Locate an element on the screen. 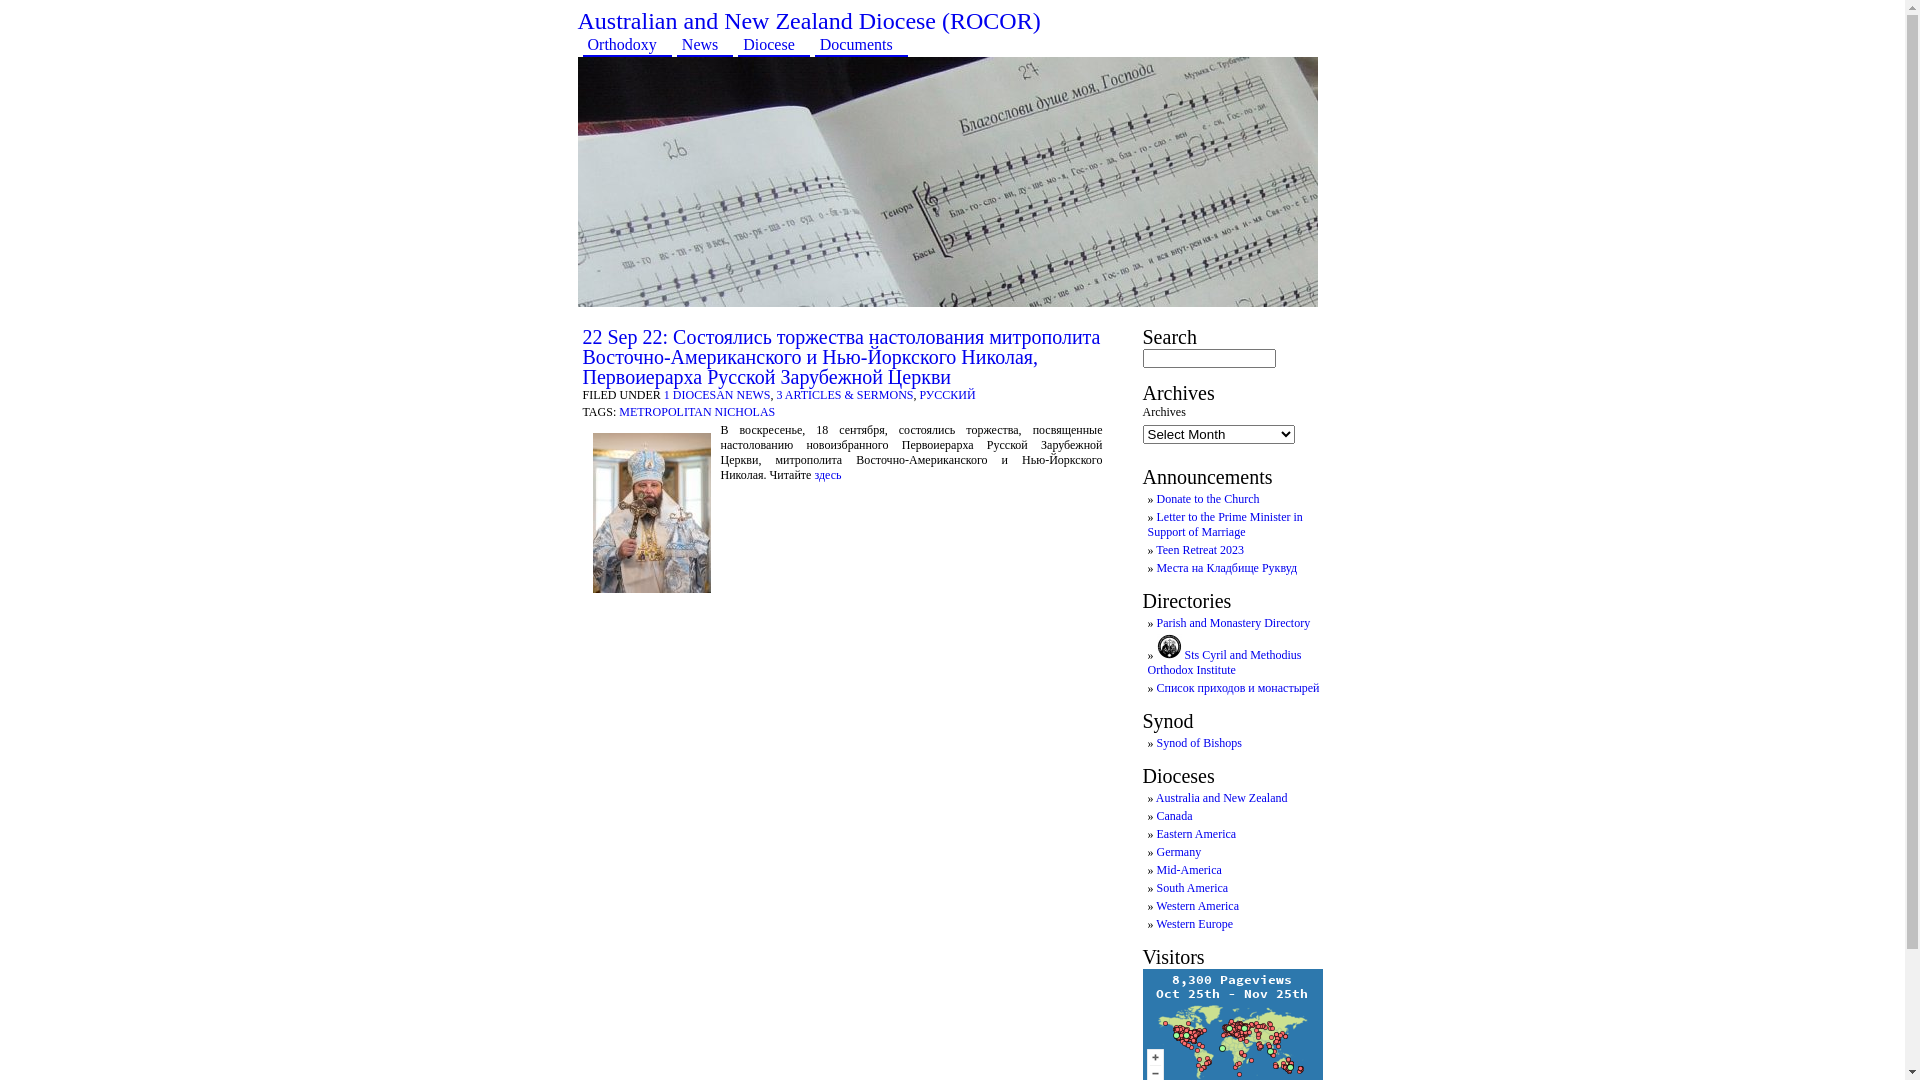  Western Europe is located at coordinates (1194, 924).